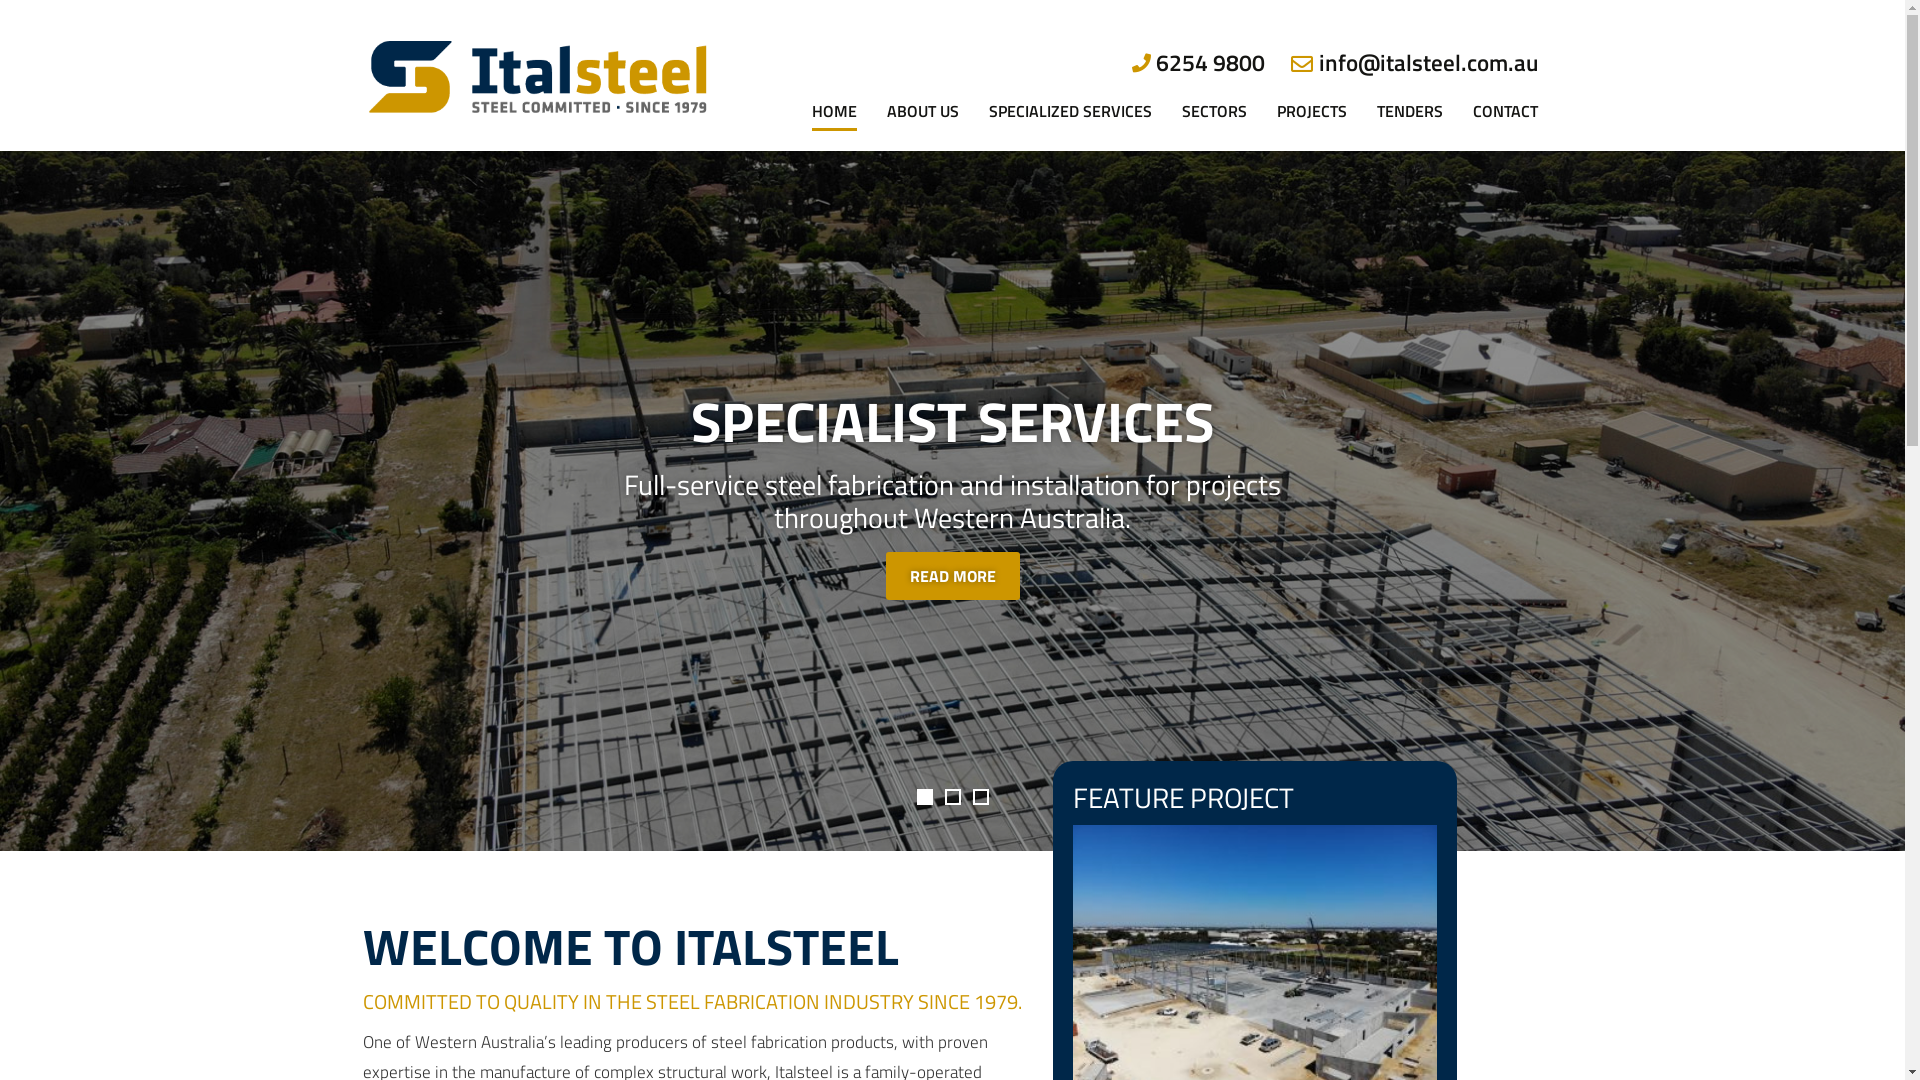 This screenshot has width=1920, height=1080. What do you see at coordinates (1214, 78) in the screenshot?
I see `SECTORS` at bounding box center [1214, 78].